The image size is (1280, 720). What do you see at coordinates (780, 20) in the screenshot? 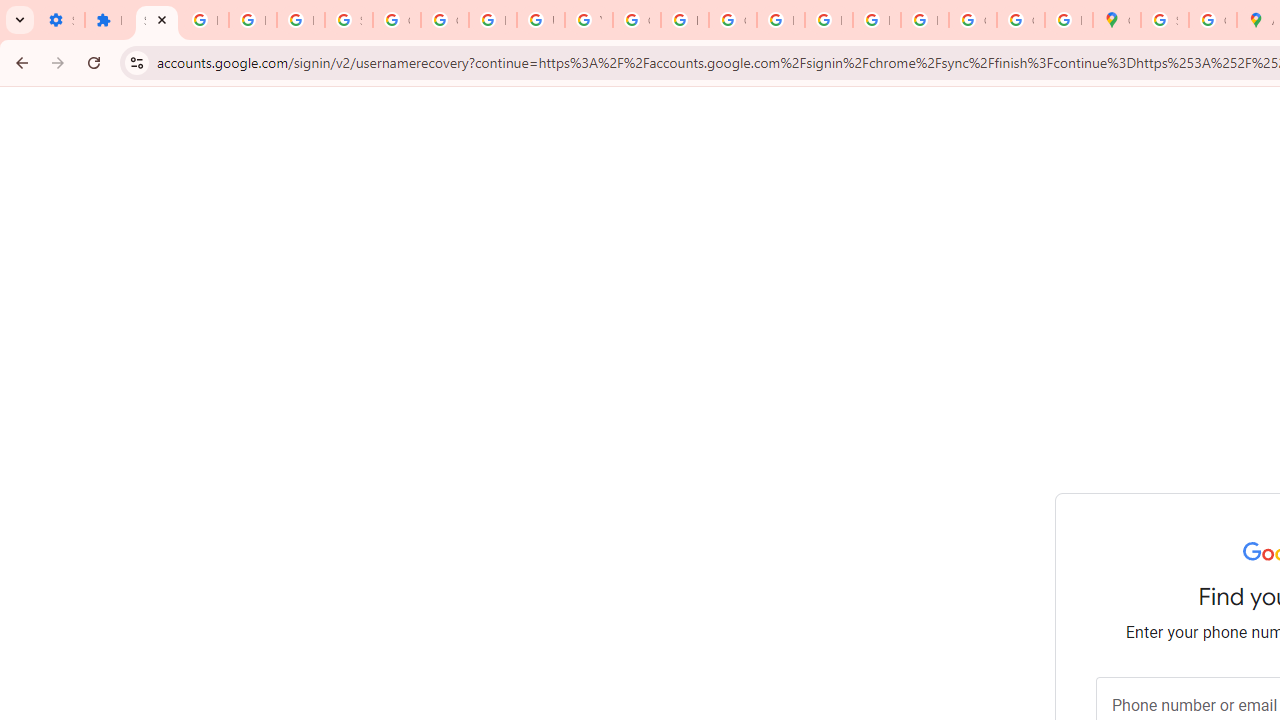
I see `Privacy Help Center - Policies Help` at bounding box center [780, 20].